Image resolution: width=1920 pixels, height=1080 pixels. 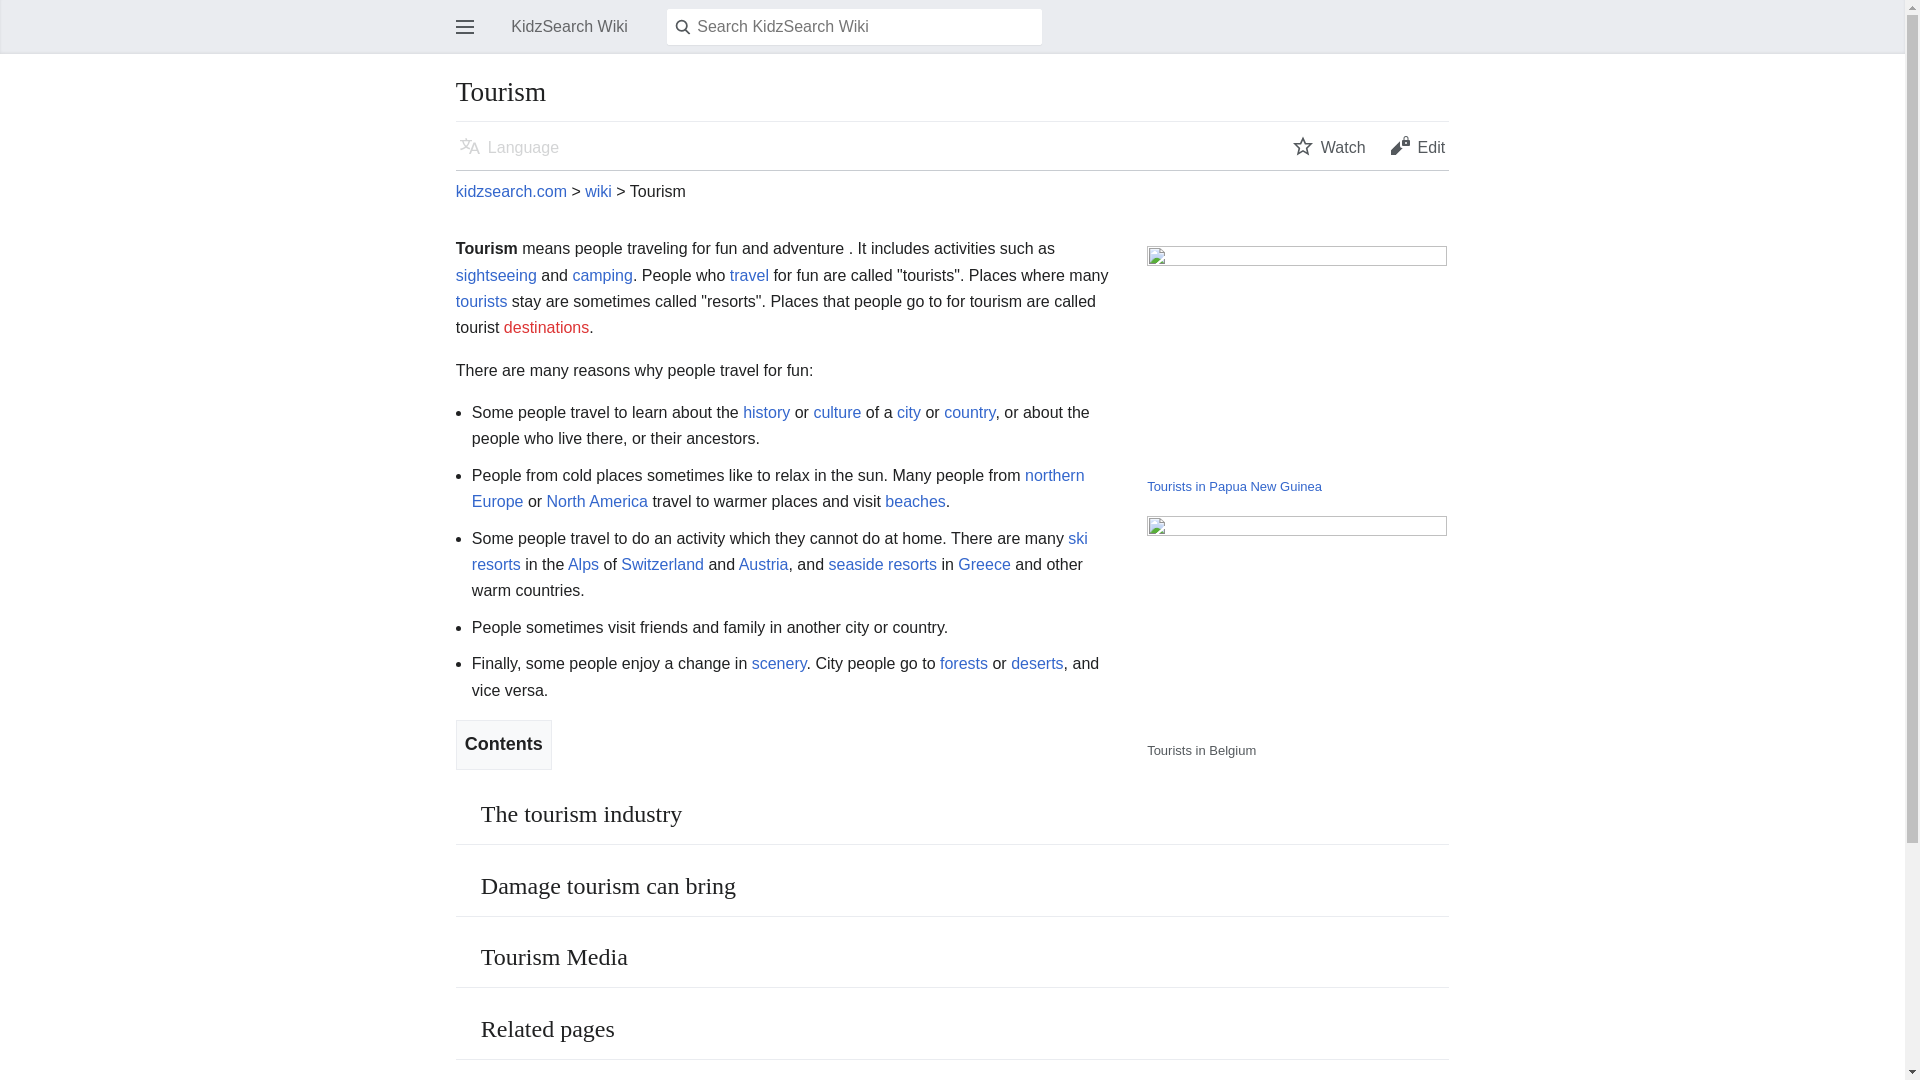 I want to click on Switzerland, so click(x=662, y=564).